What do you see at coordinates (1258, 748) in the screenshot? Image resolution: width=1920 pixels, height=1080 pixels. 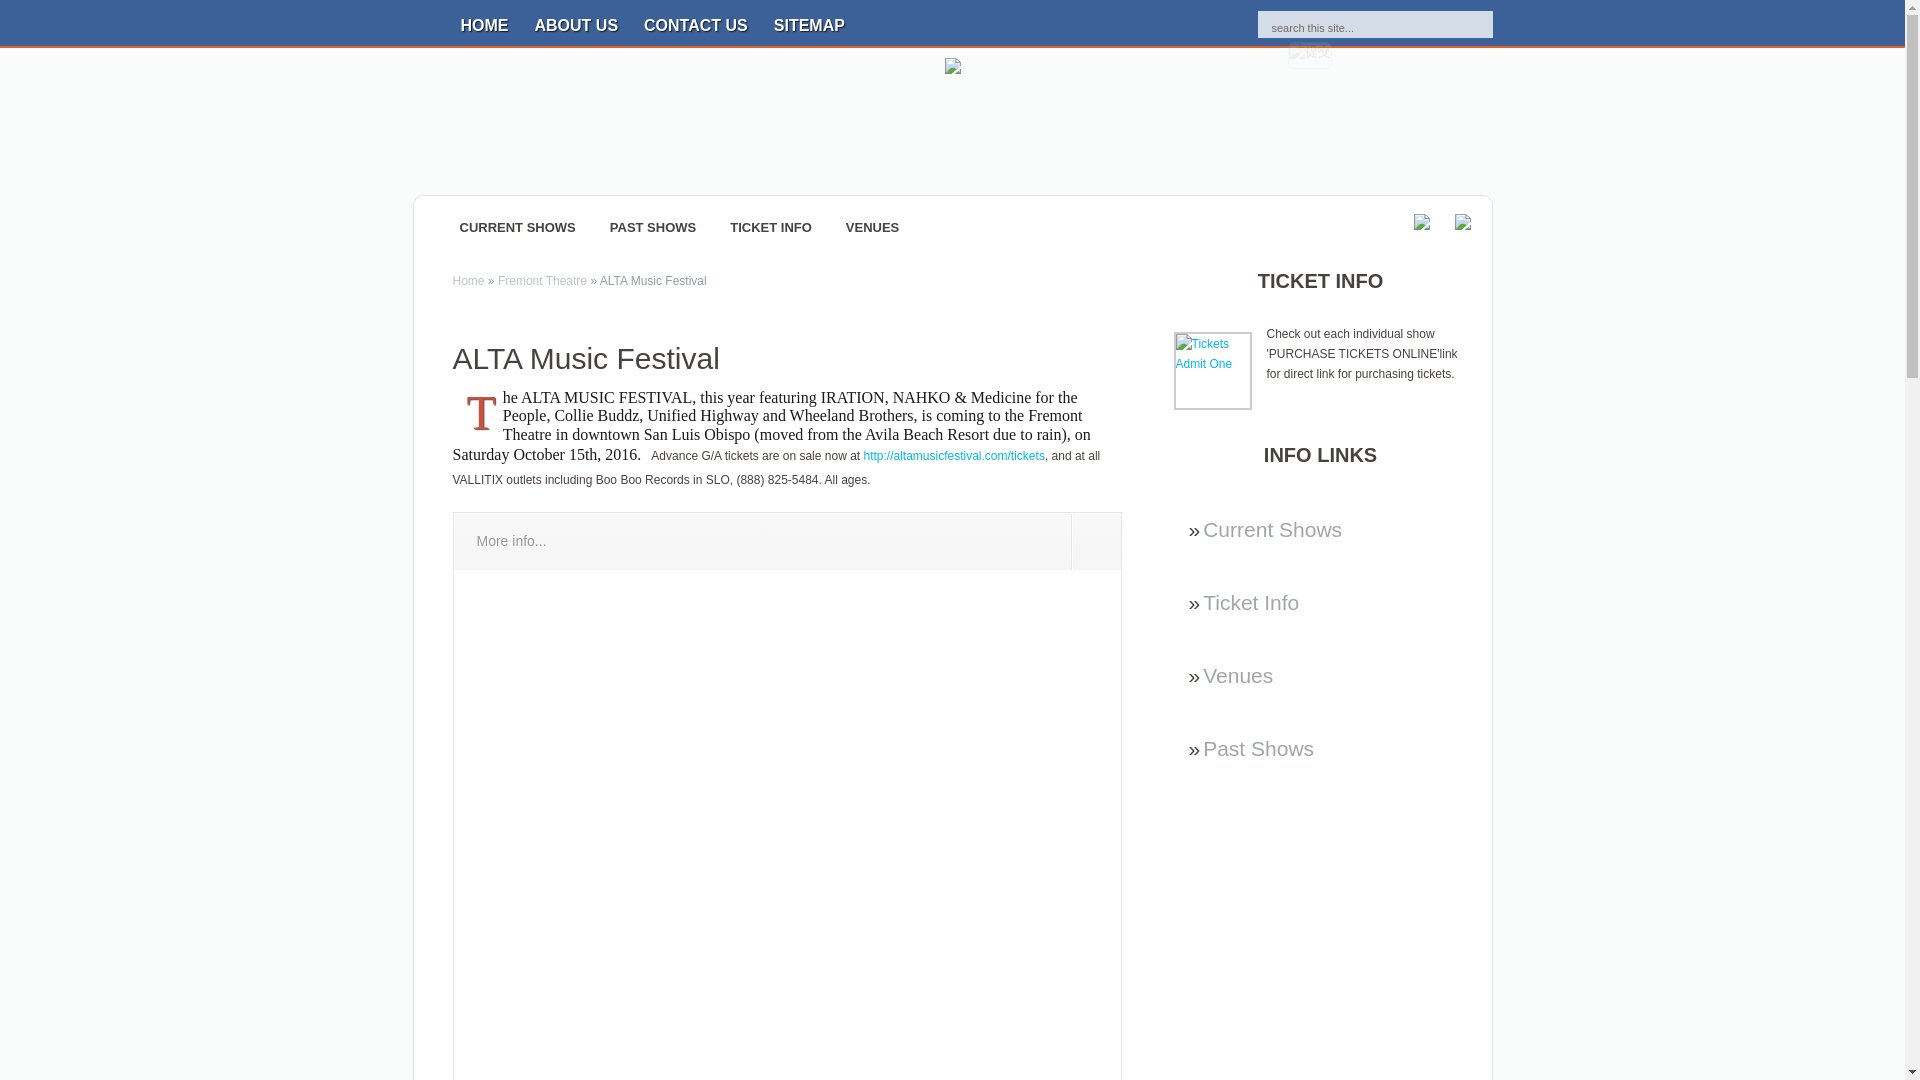 I see `Past Shows` at bounding box center [1258, 748].